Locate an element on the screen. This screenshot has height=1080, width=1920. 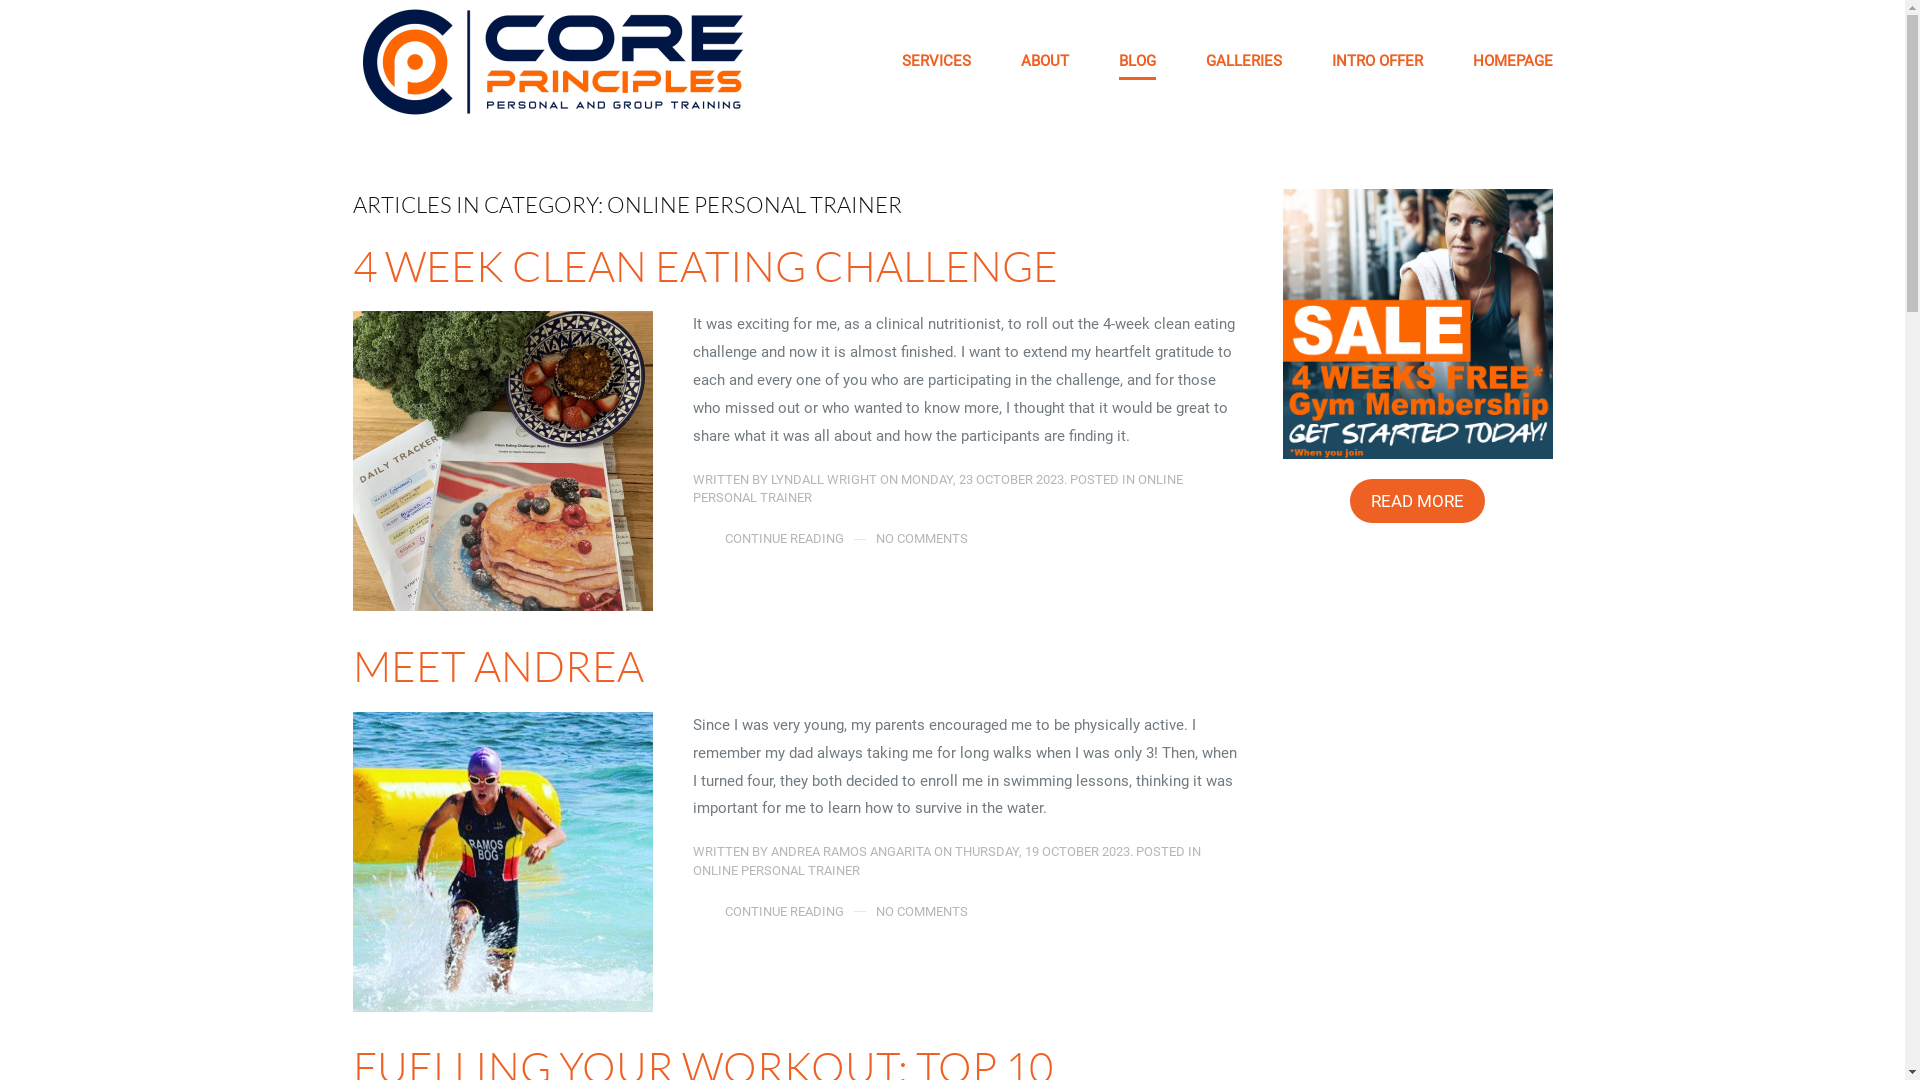
4 week clean eating challenge is located at coordinates (502, 460).